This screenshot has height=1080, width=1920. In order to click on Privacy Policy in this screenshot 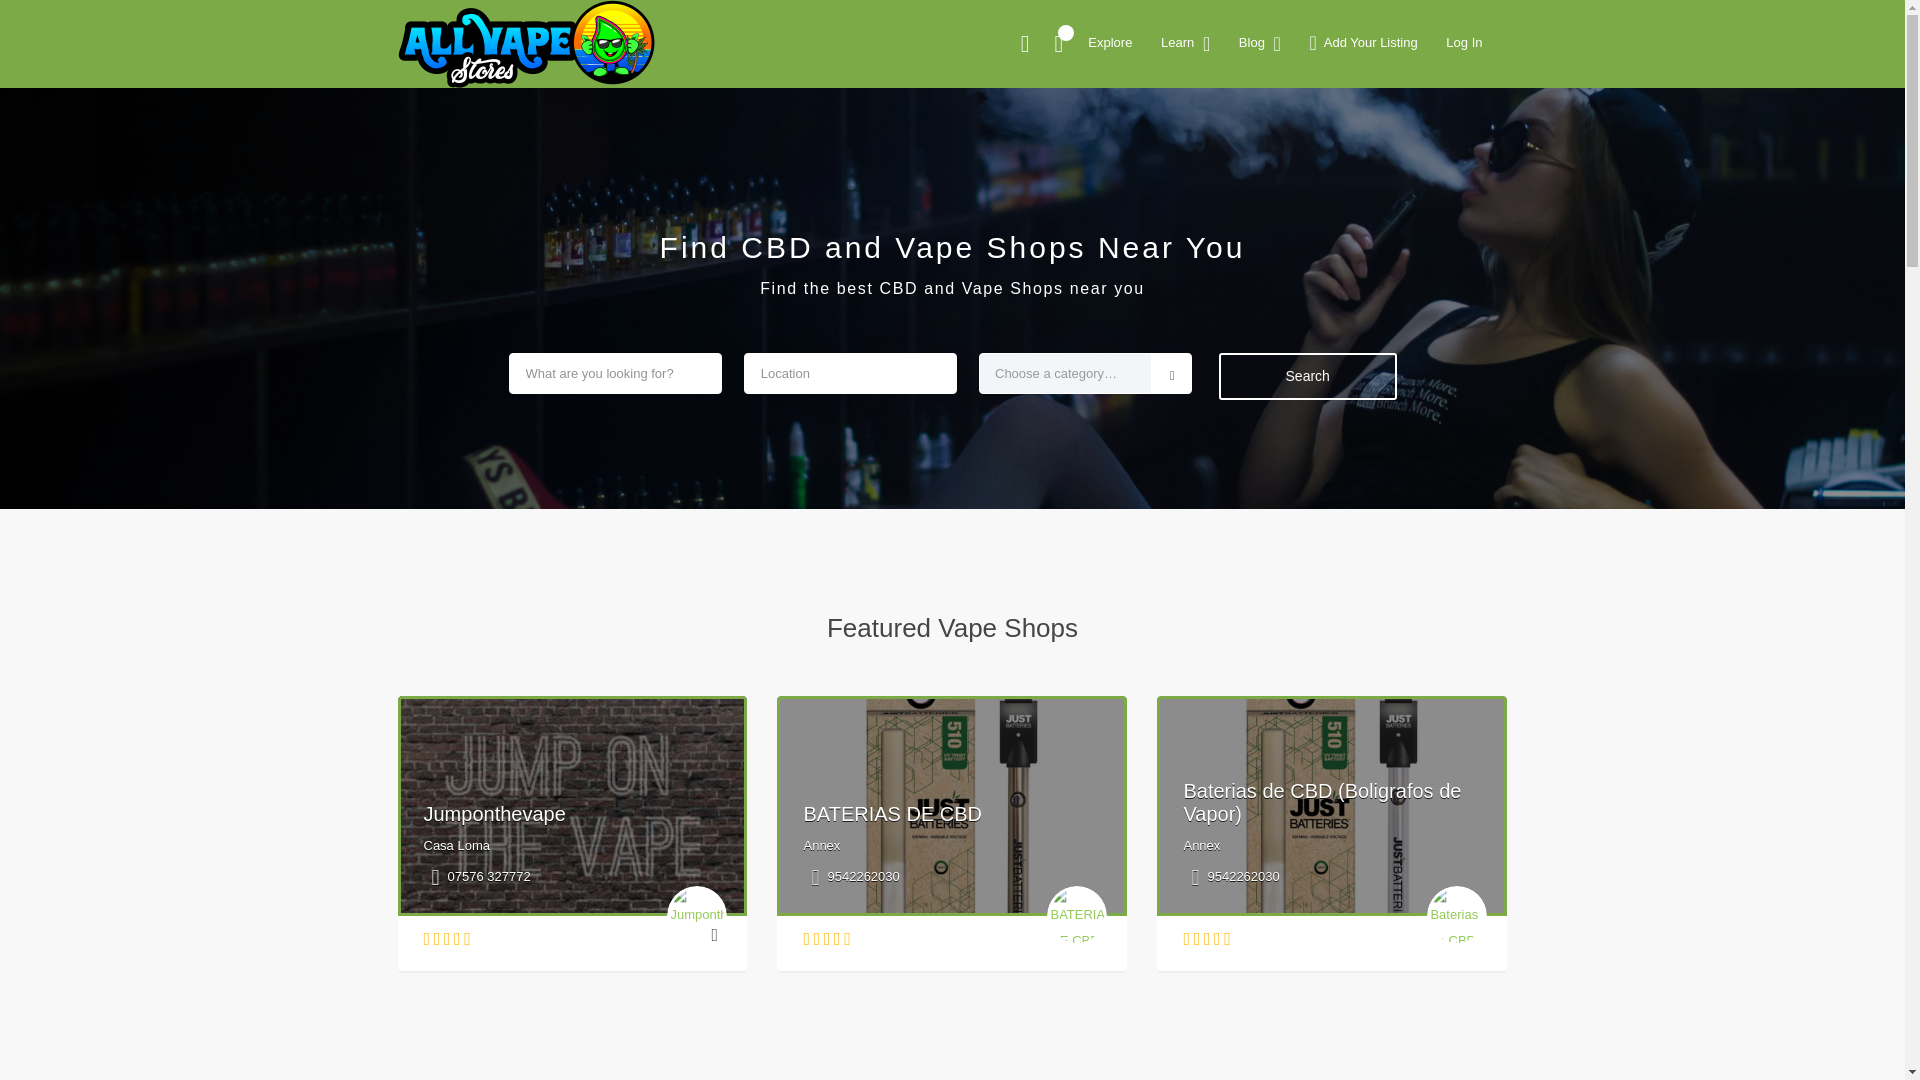, I will do `click(1318, 404)`.